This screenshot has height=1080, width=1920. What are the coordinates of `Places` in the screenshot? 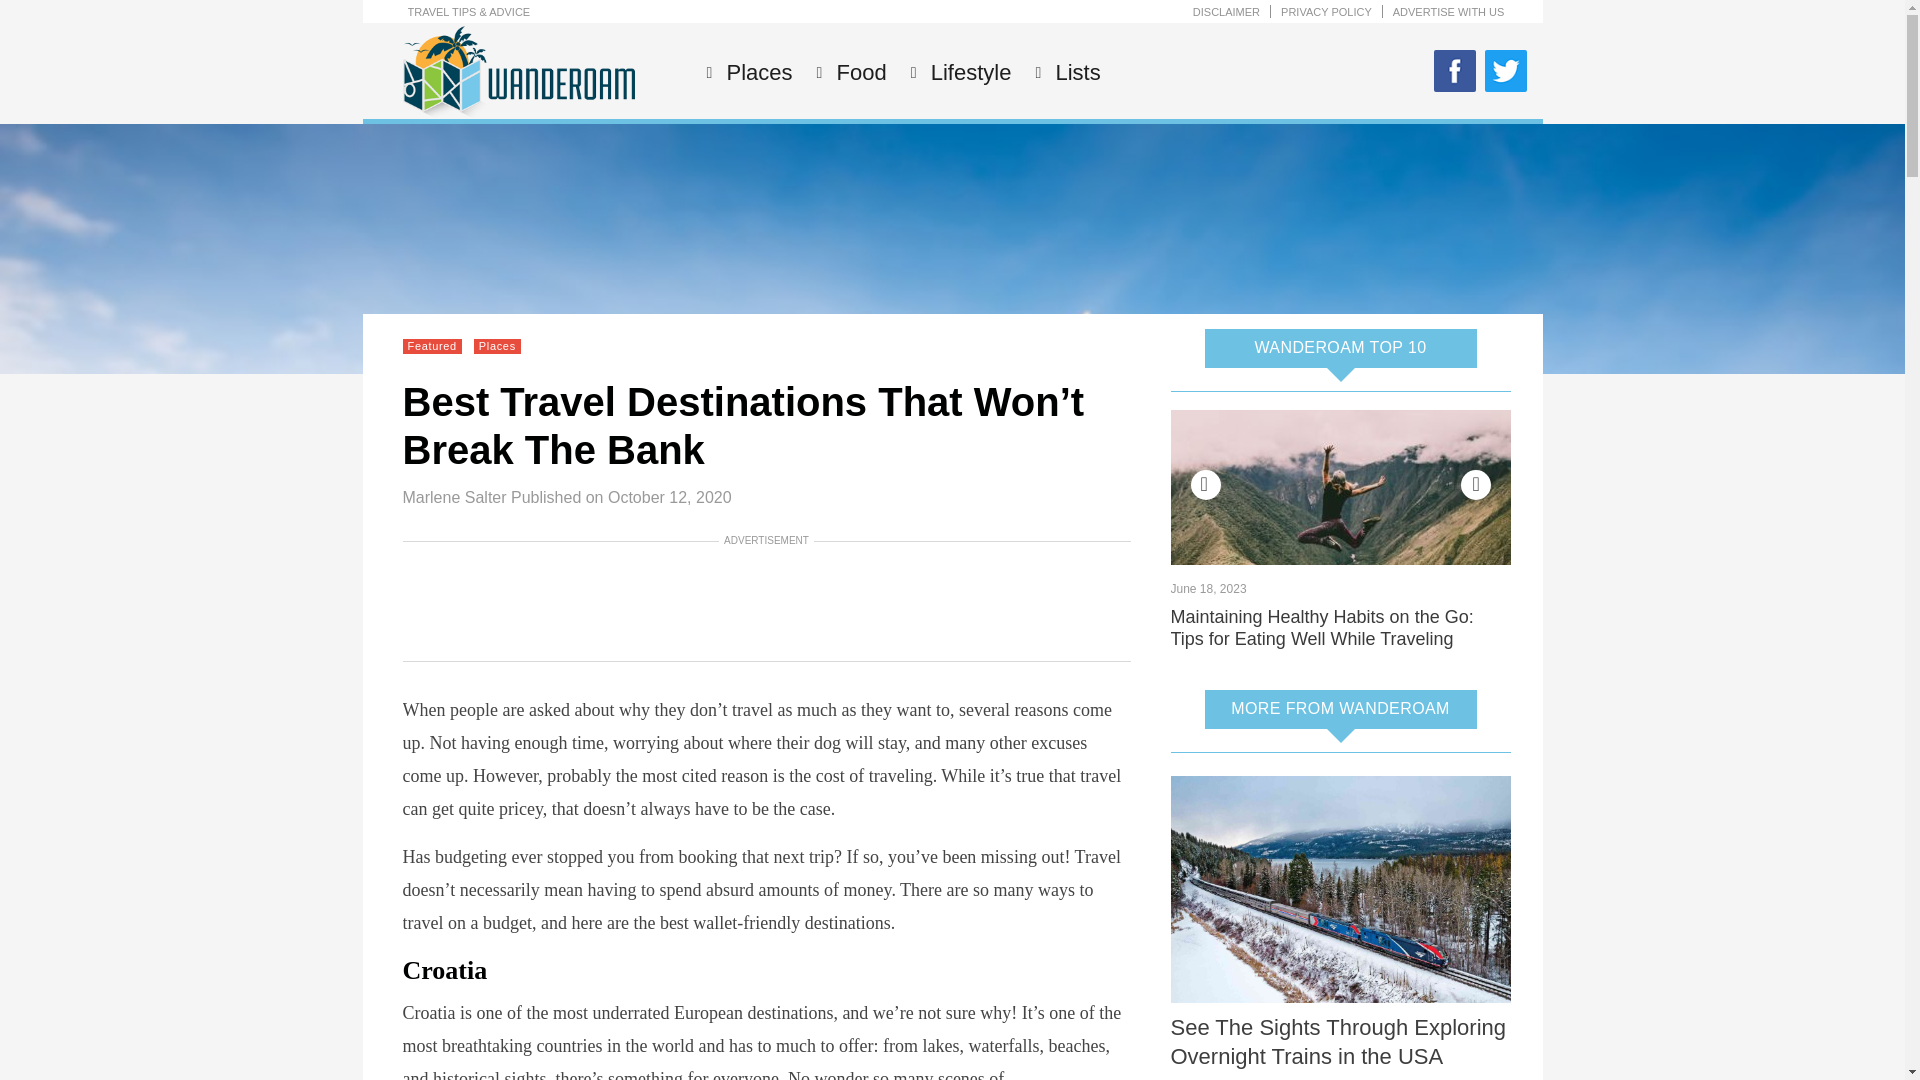 It's located at (756, 72).